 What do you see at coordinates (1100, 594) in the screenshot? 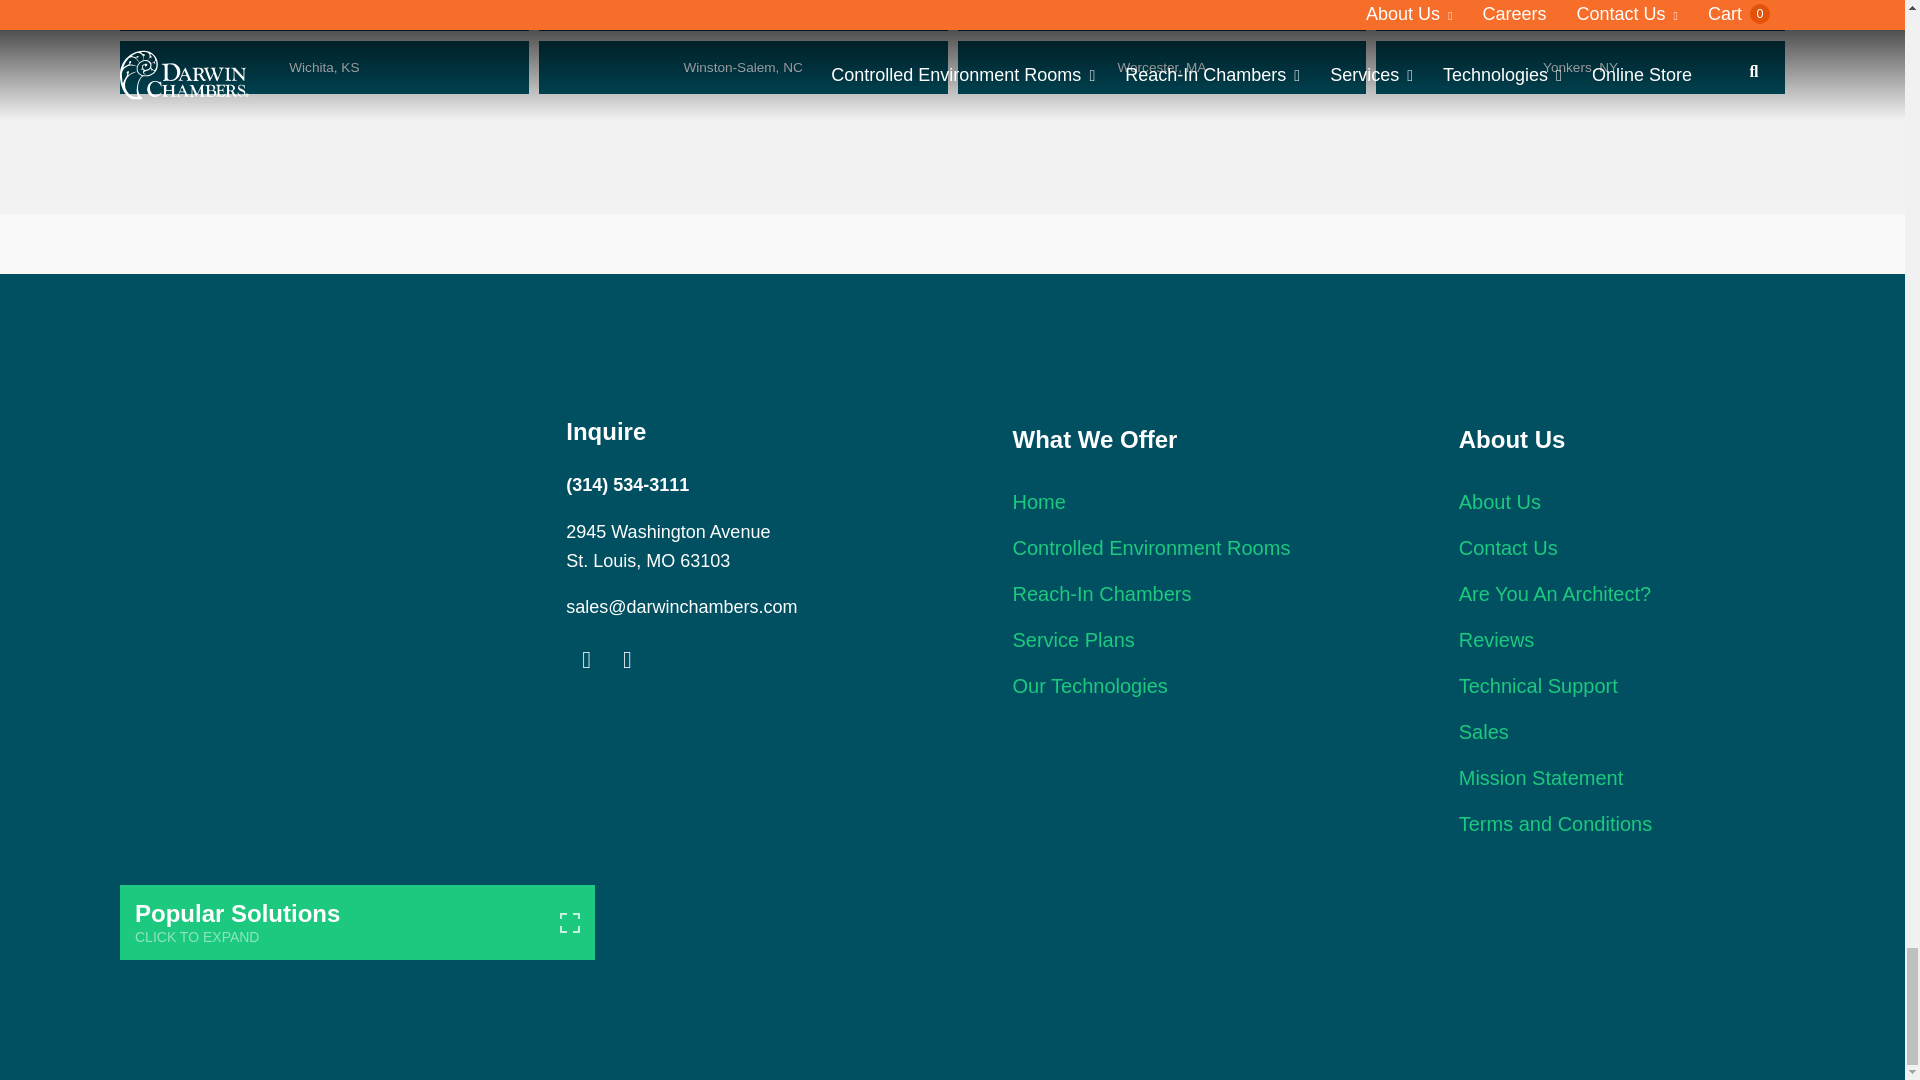
I see `Reach-In Chambers` at bounding box center [1100, 594].